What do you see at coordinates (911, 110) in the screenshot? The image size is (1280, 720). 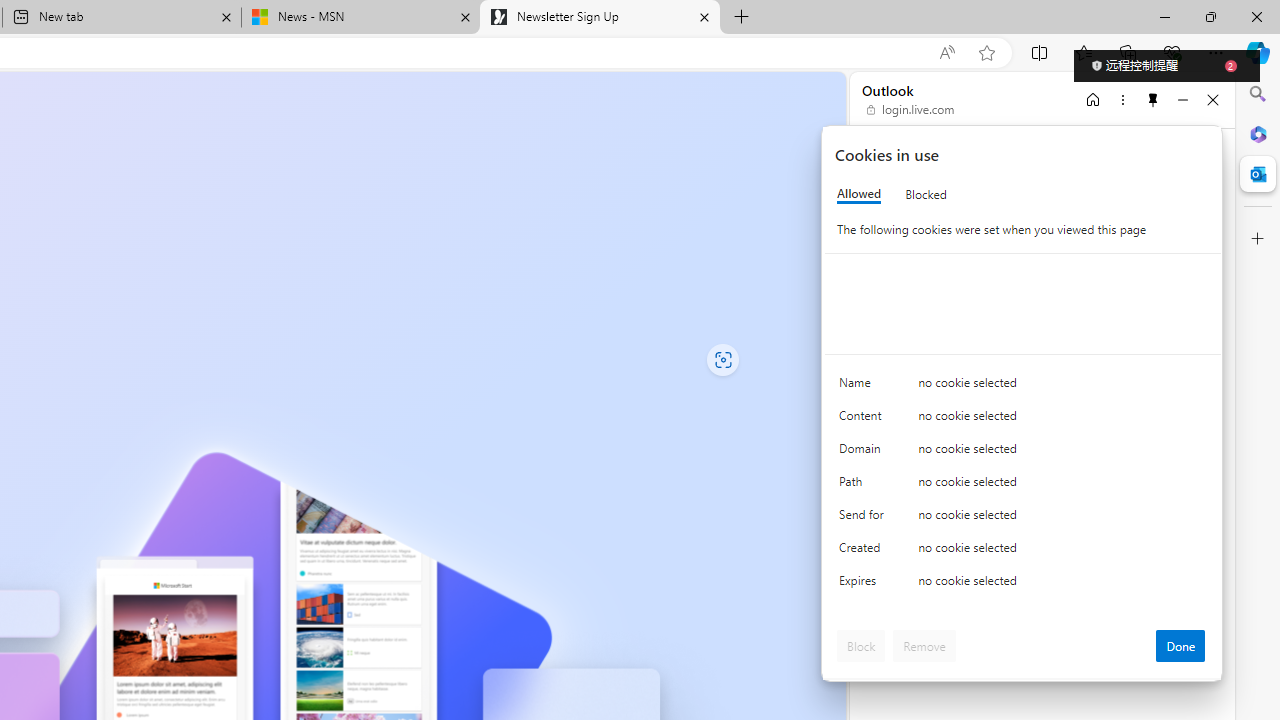 I see `login.live.com` at bounding box center [911, 110].